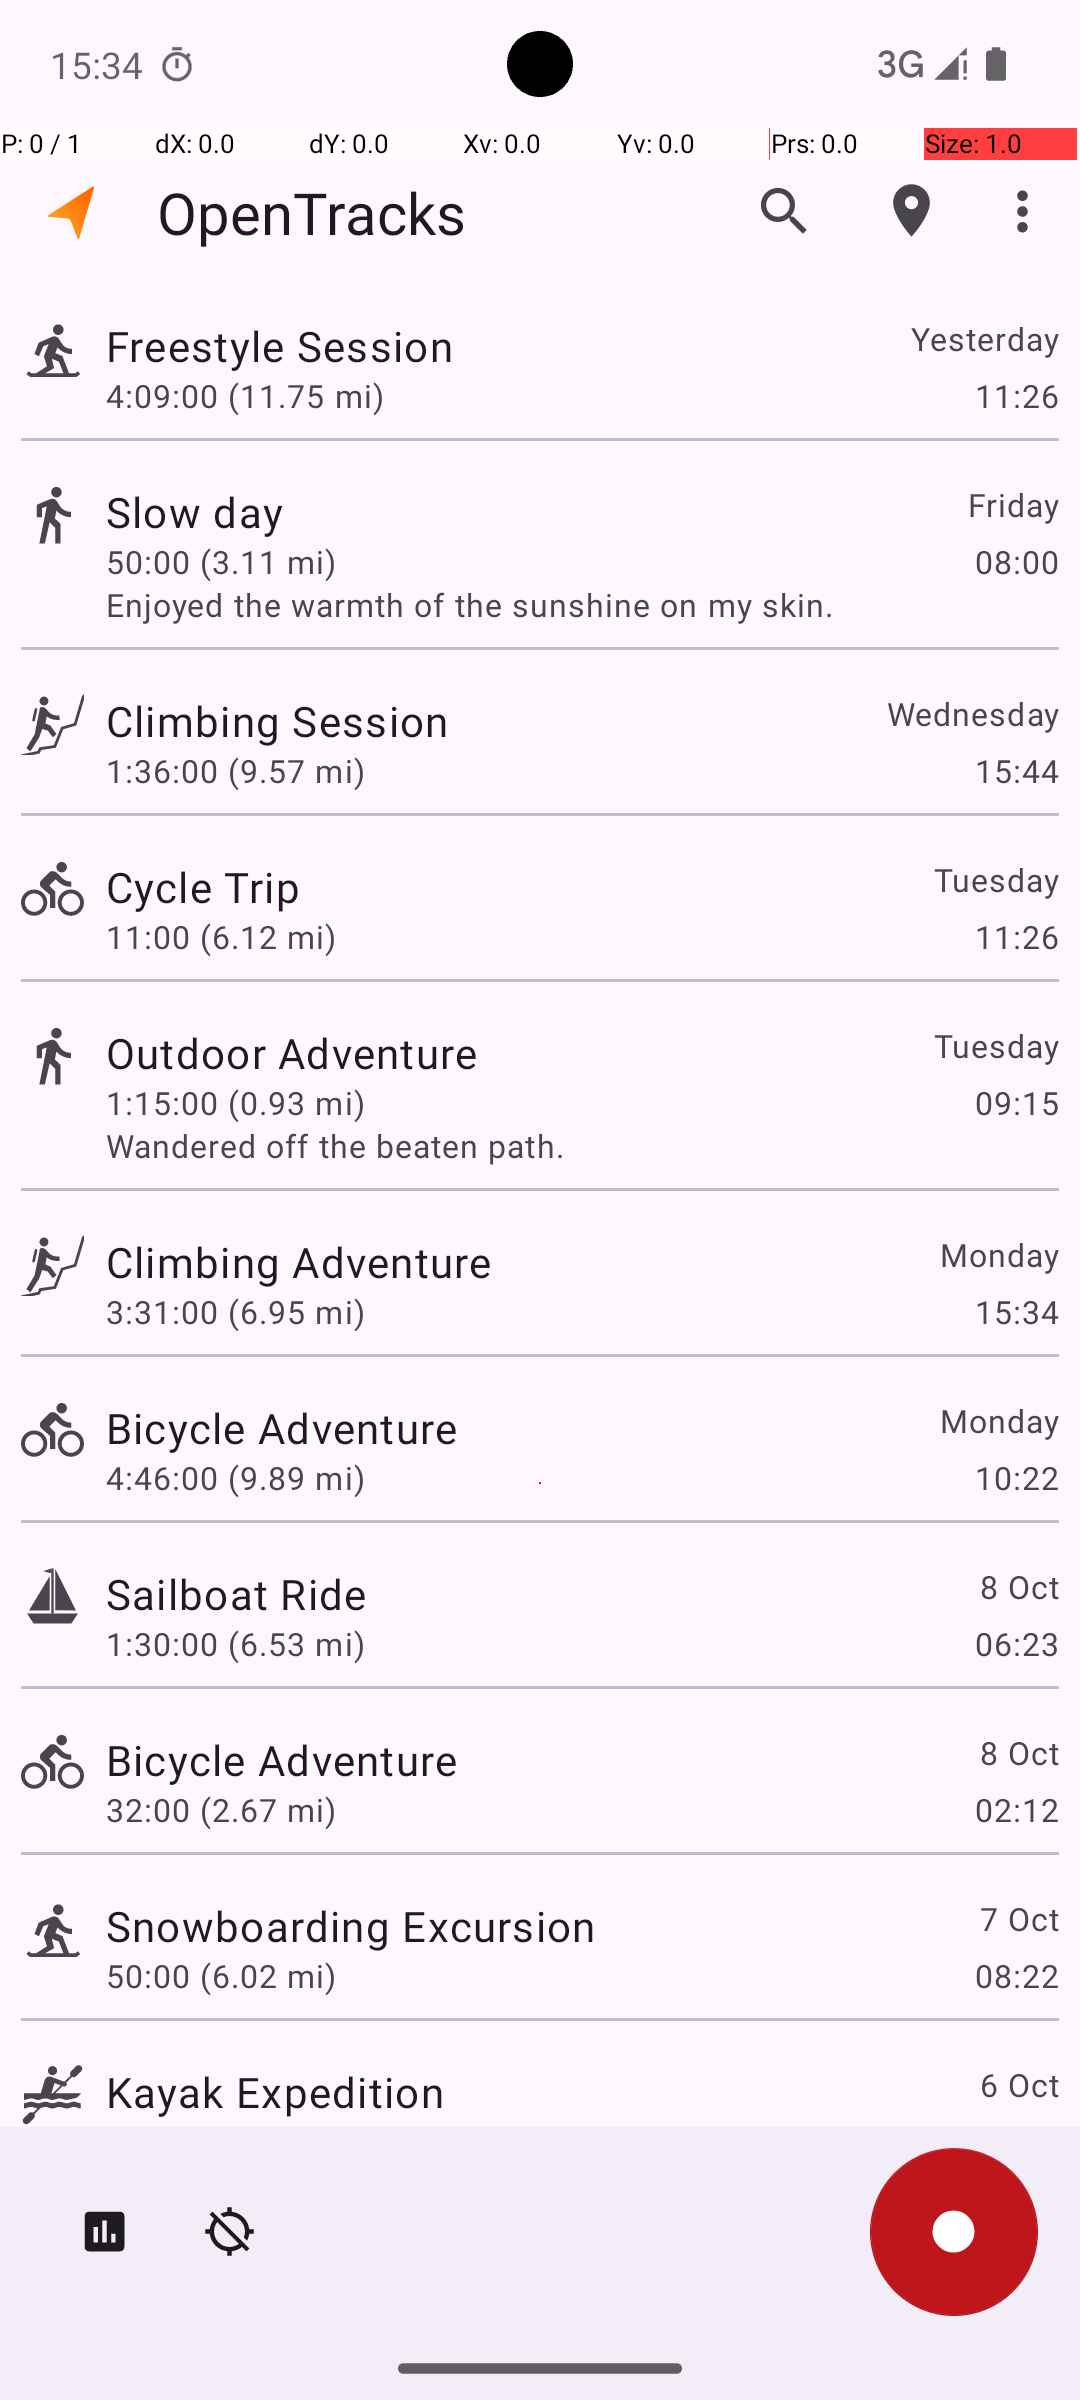 The height and width of the screenshot is (2400, 1080). What do you see at coordinates (221, 1810) in the screenshot?
I see `32:00 (2.67 mi)` at bounding box center [221, 1810].